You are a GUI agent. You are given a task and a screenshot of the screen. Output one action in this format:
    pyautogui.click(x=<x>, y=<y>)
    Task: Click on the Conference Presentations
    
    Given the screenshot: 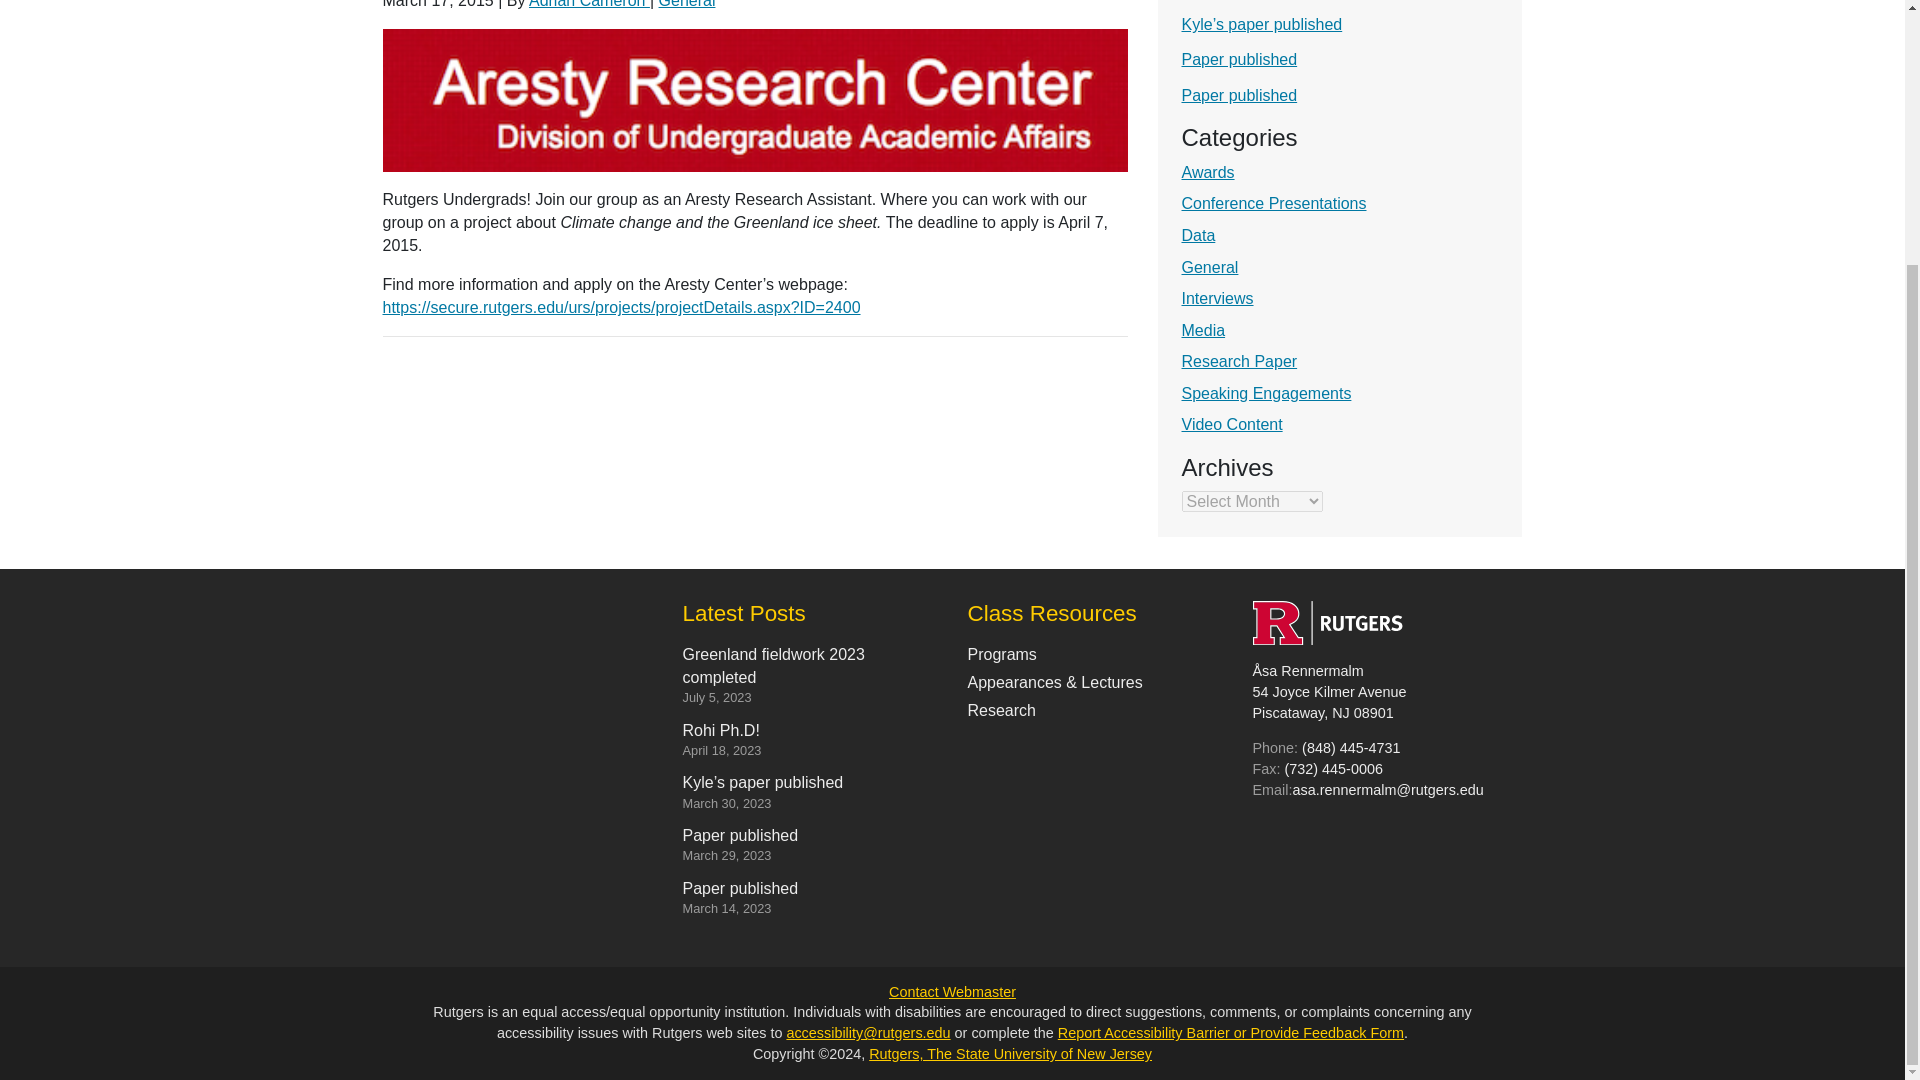 What is the action you would take?
    pyautogui.click(x=1274, y=203)
    